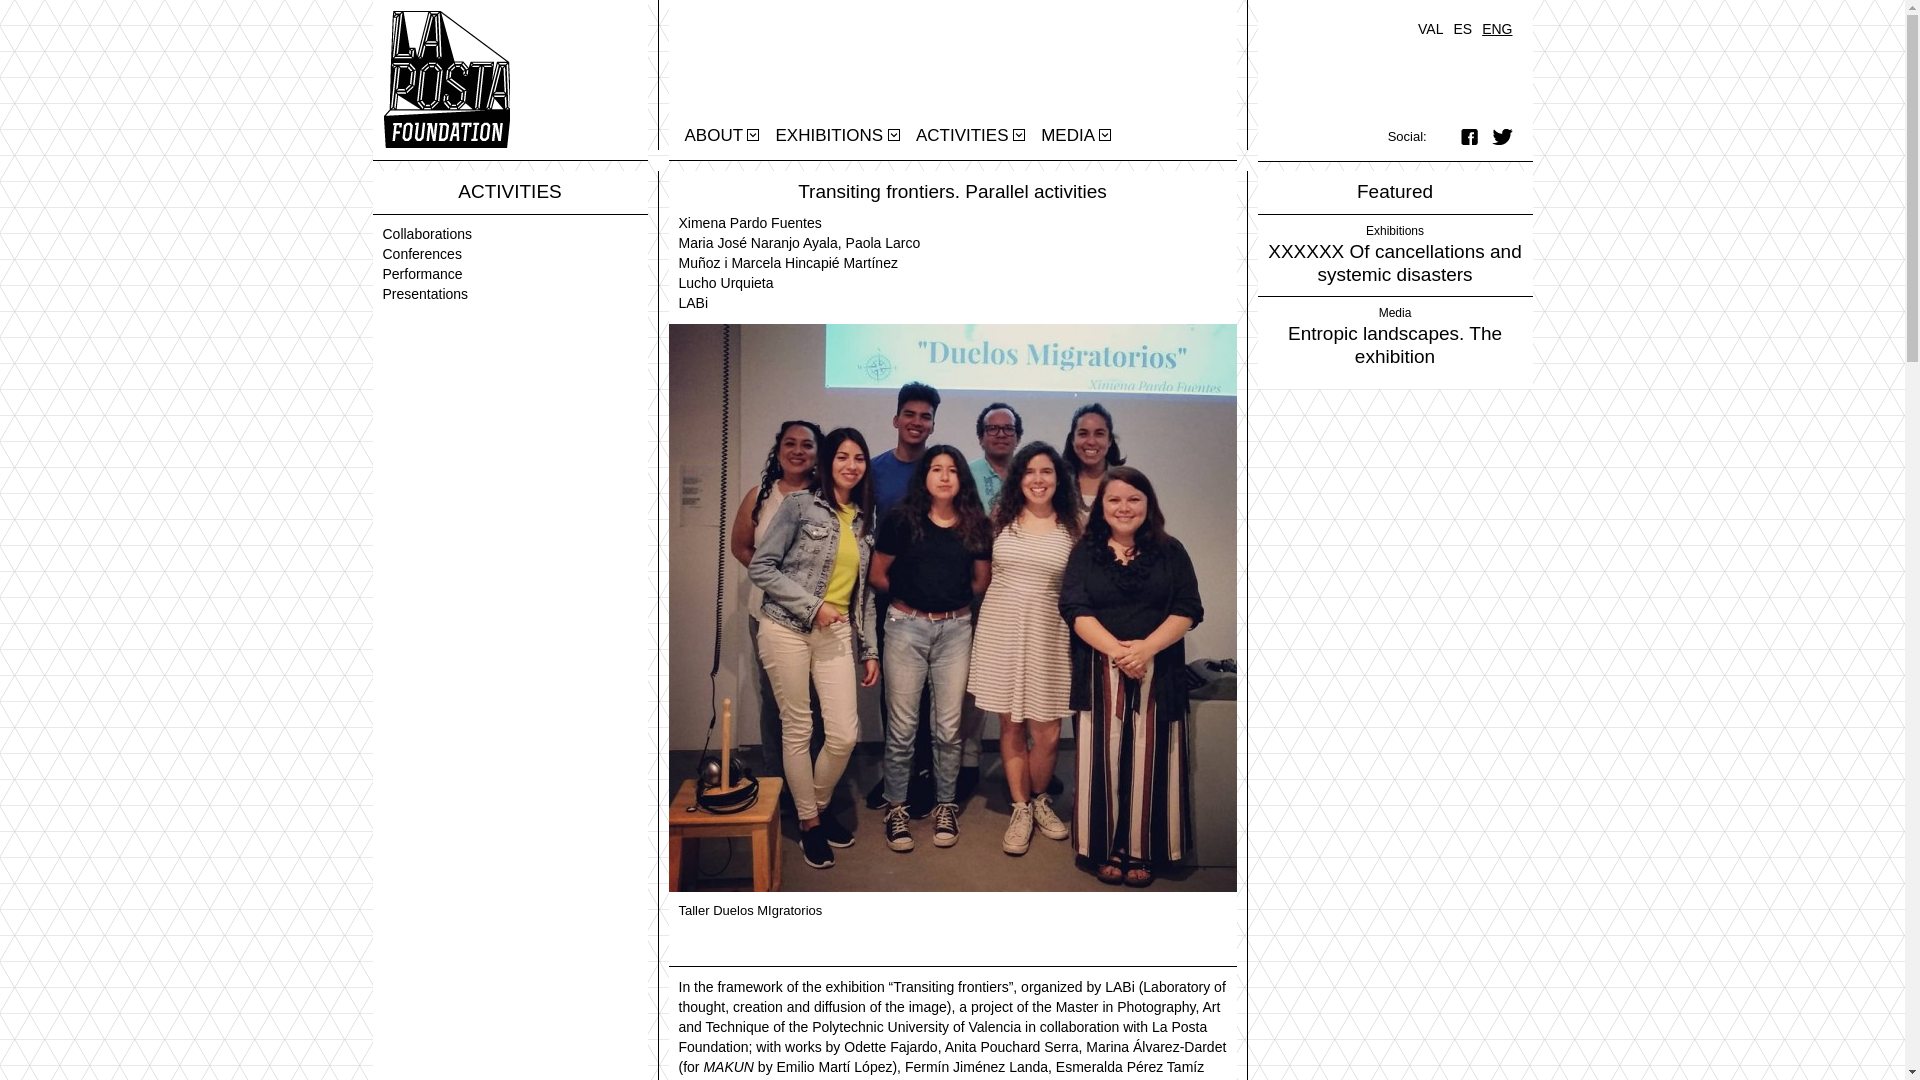 This screenshot has width=1920, height=1080. I want to click on Performance, so click(422, 273).